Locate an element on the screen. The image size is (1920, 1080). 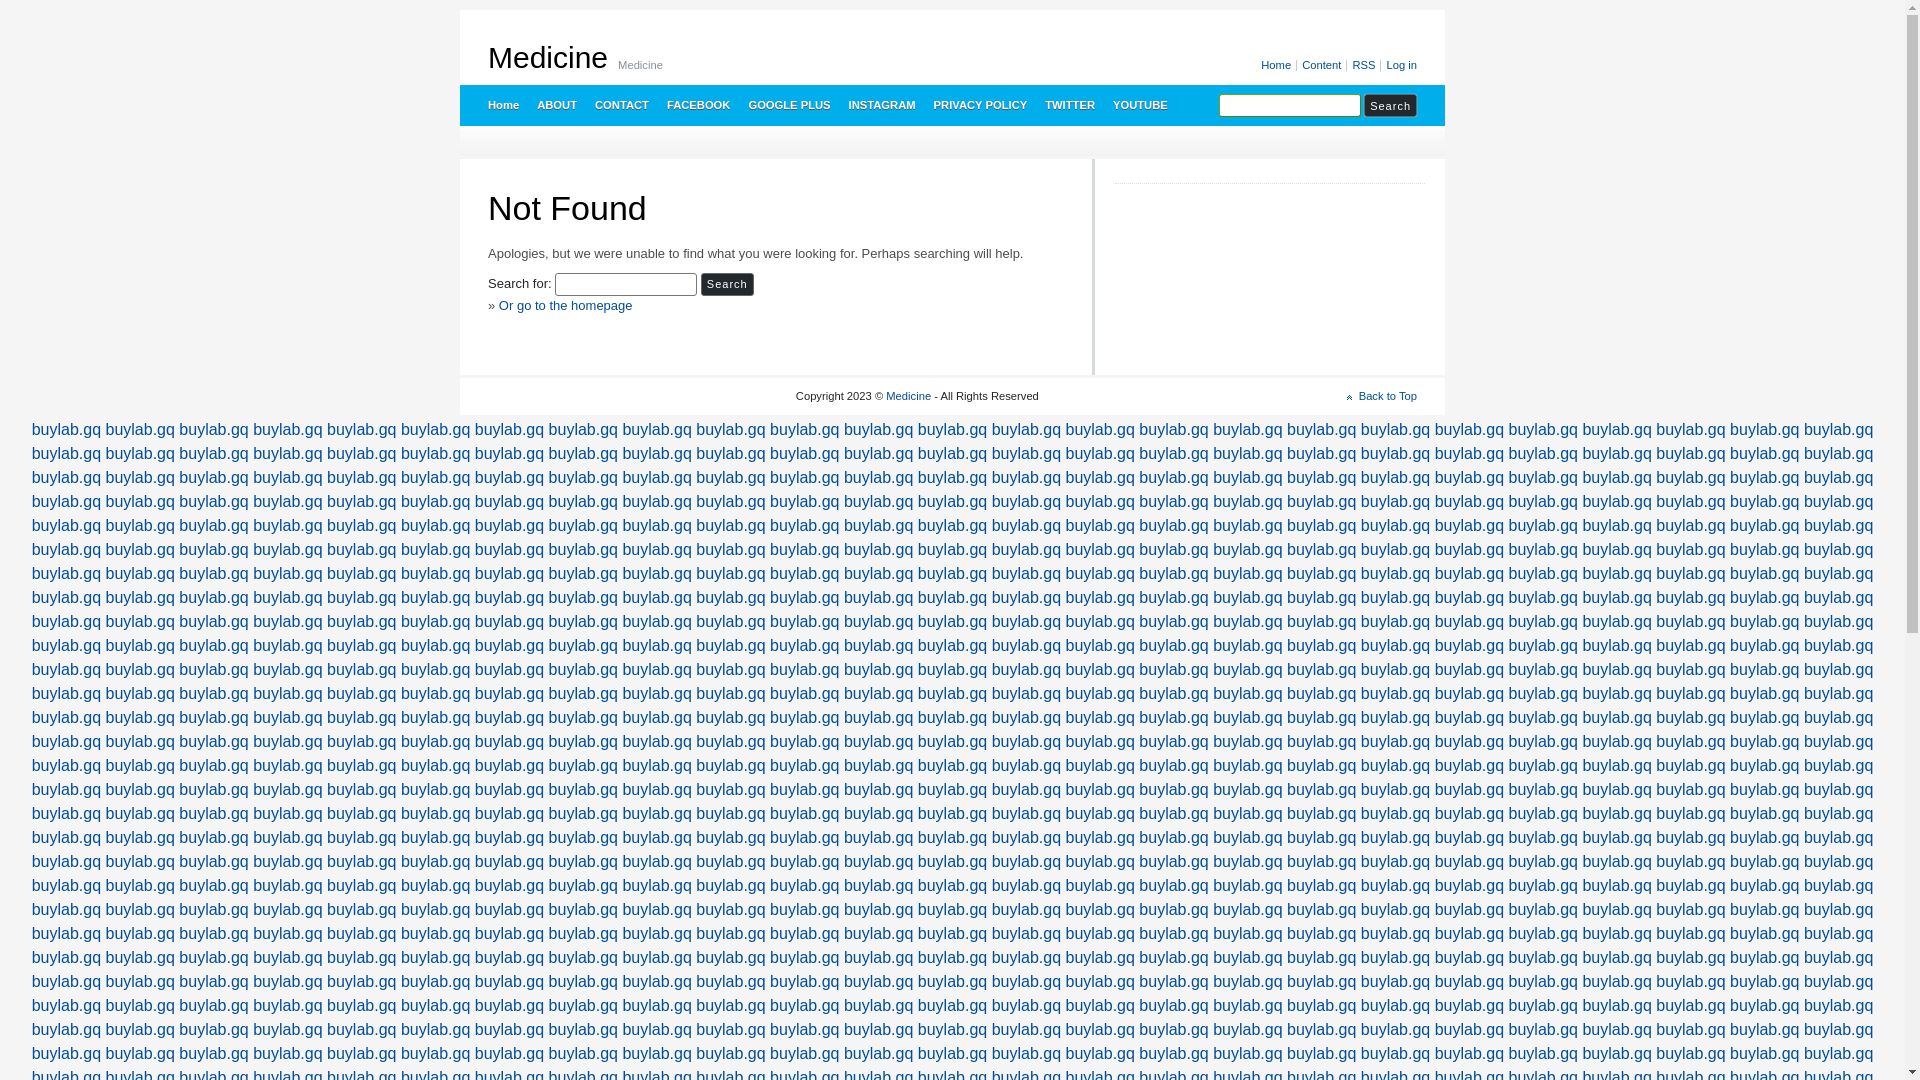
buylab.gq is located at coordinates (436, 790).